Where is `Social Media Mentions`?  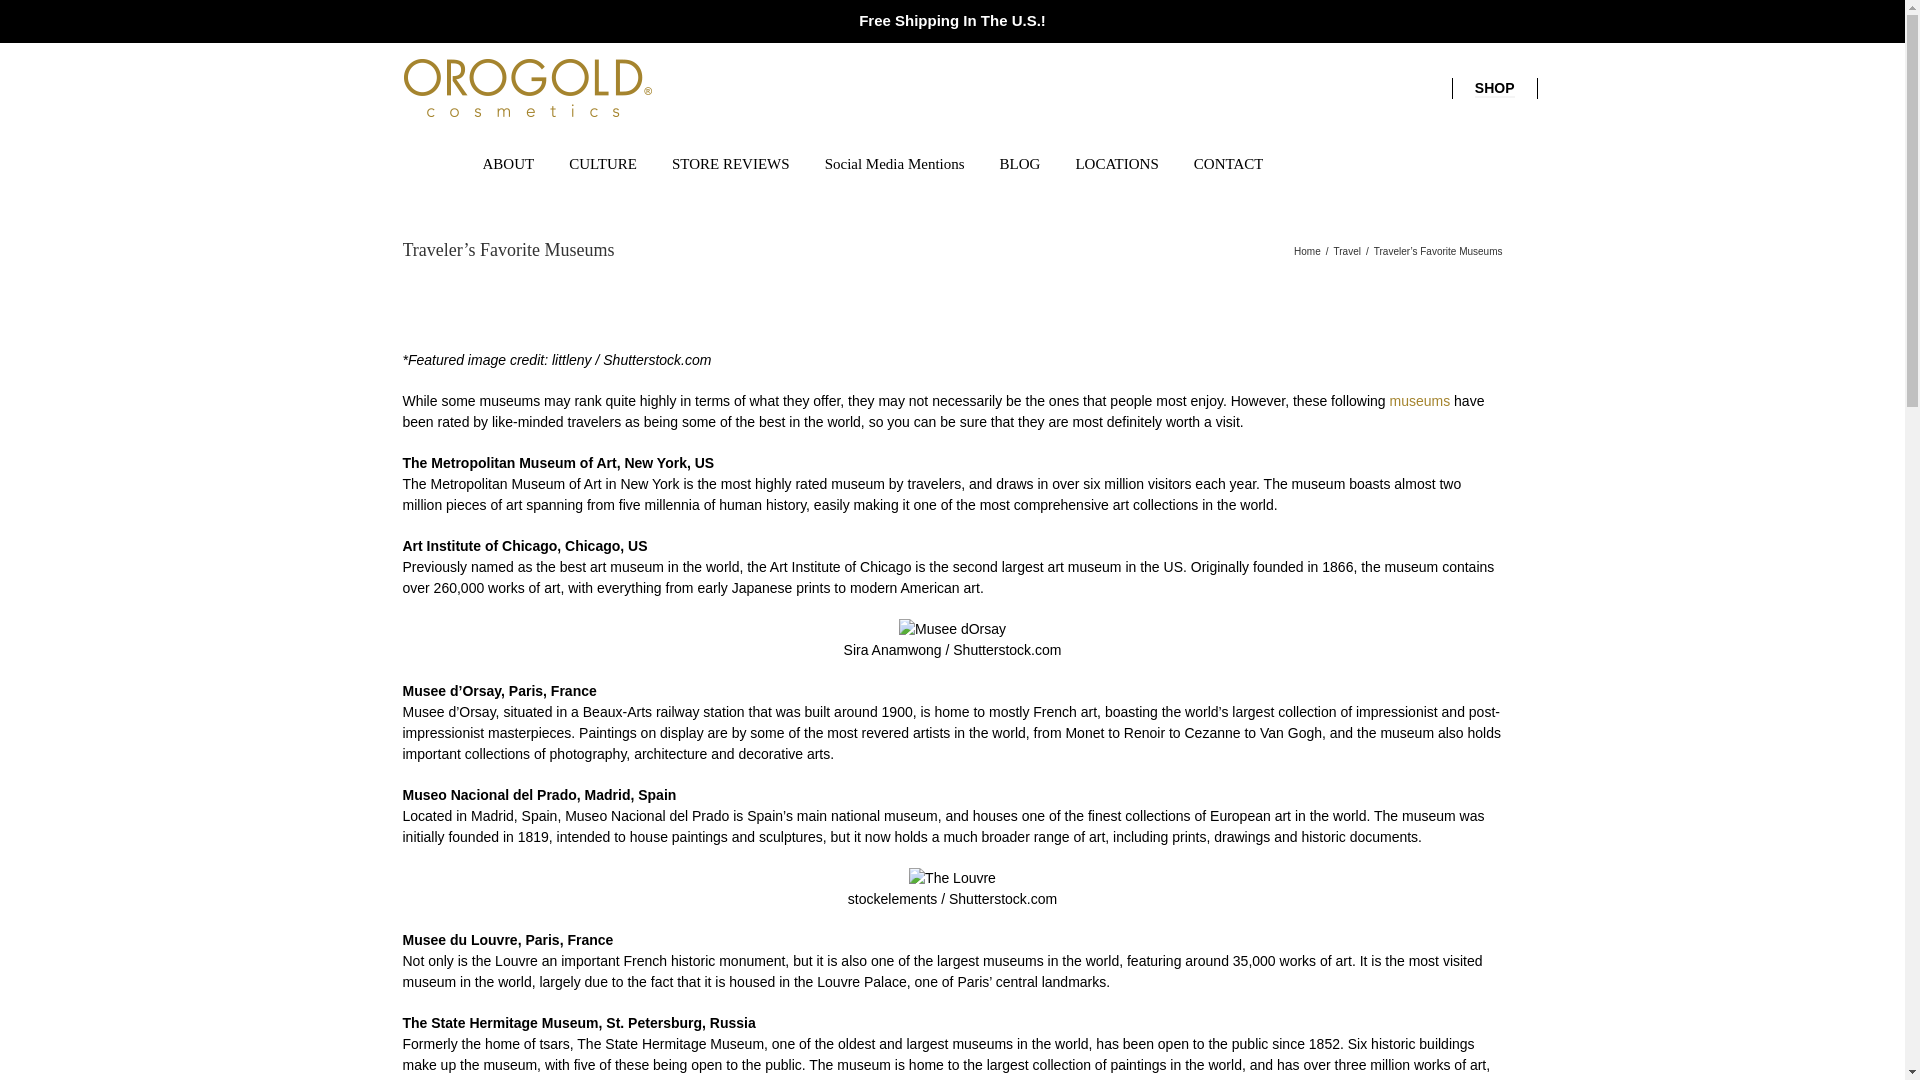
Social Media Mentions is located at coordinates (895, 162).